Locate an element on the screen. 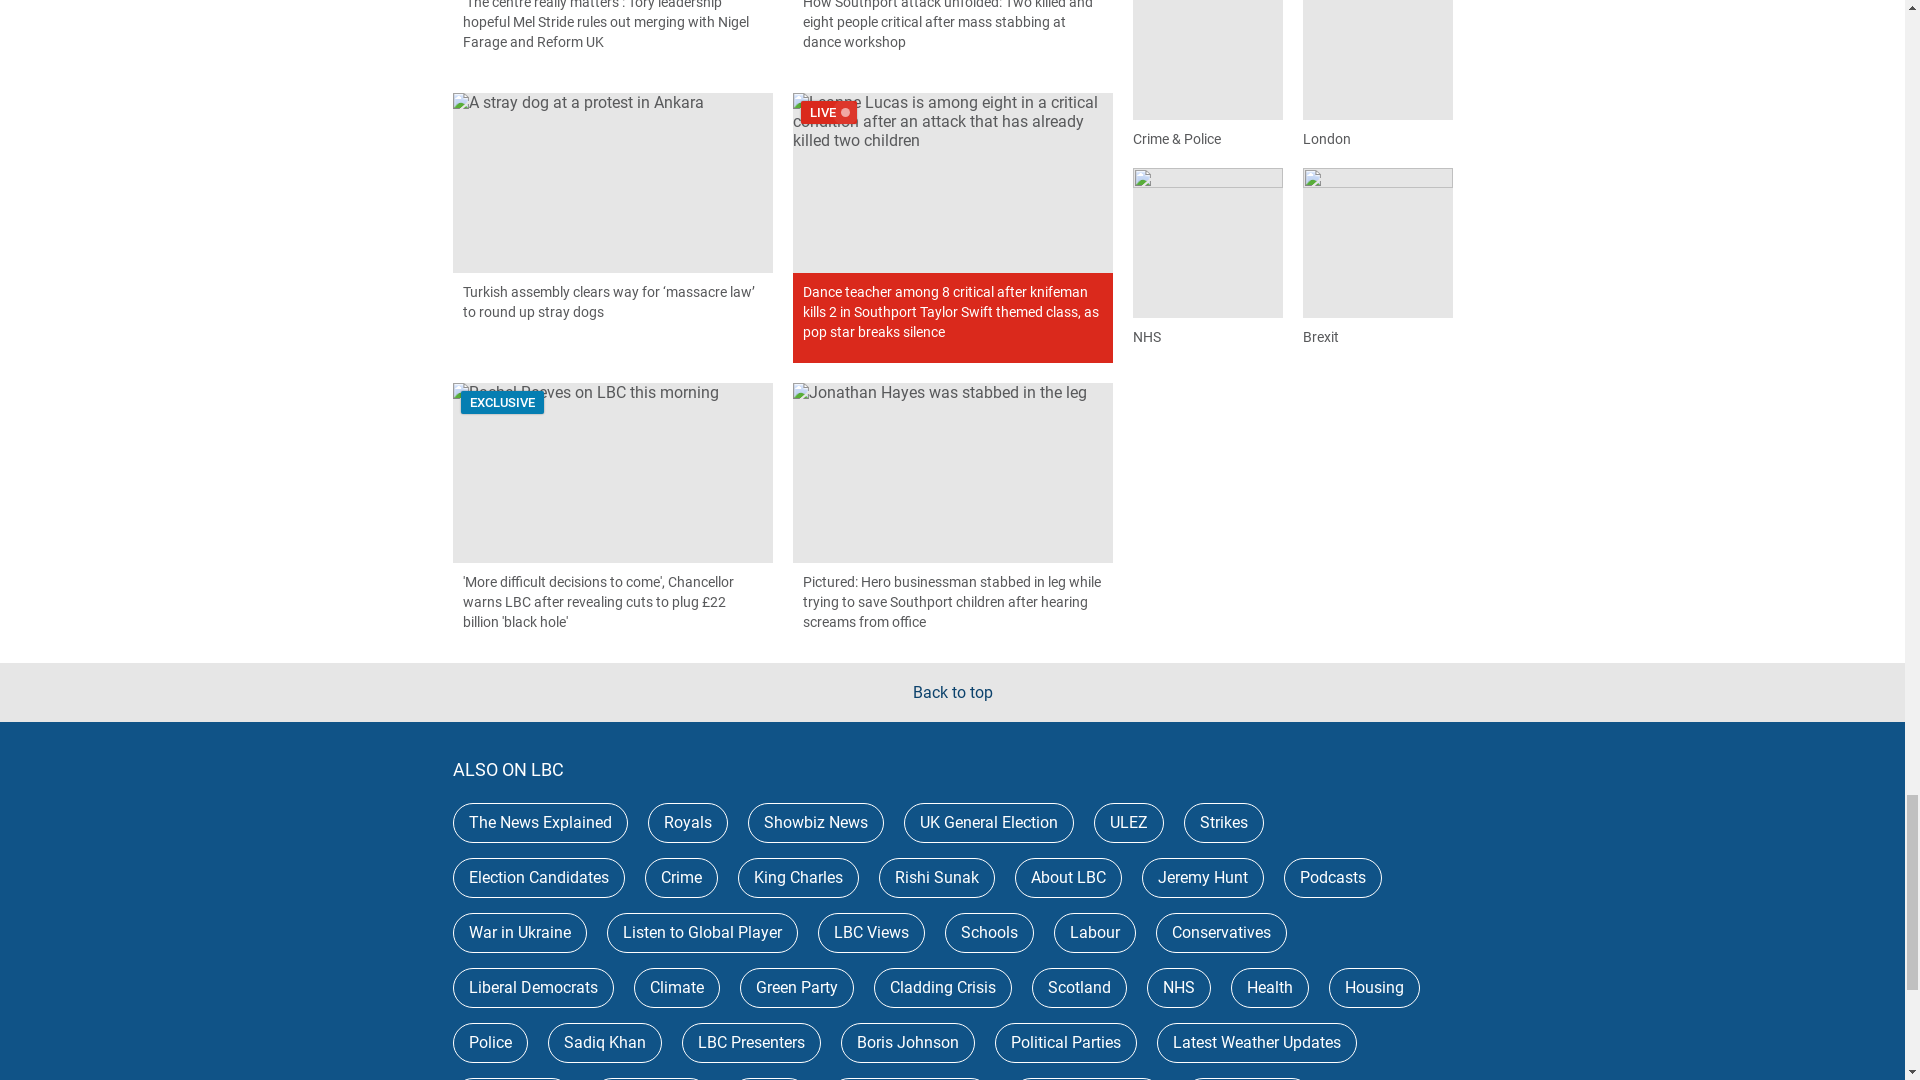 This screenshot has height=1080, width=1920. Back to top is located at coordinates (952, 692).